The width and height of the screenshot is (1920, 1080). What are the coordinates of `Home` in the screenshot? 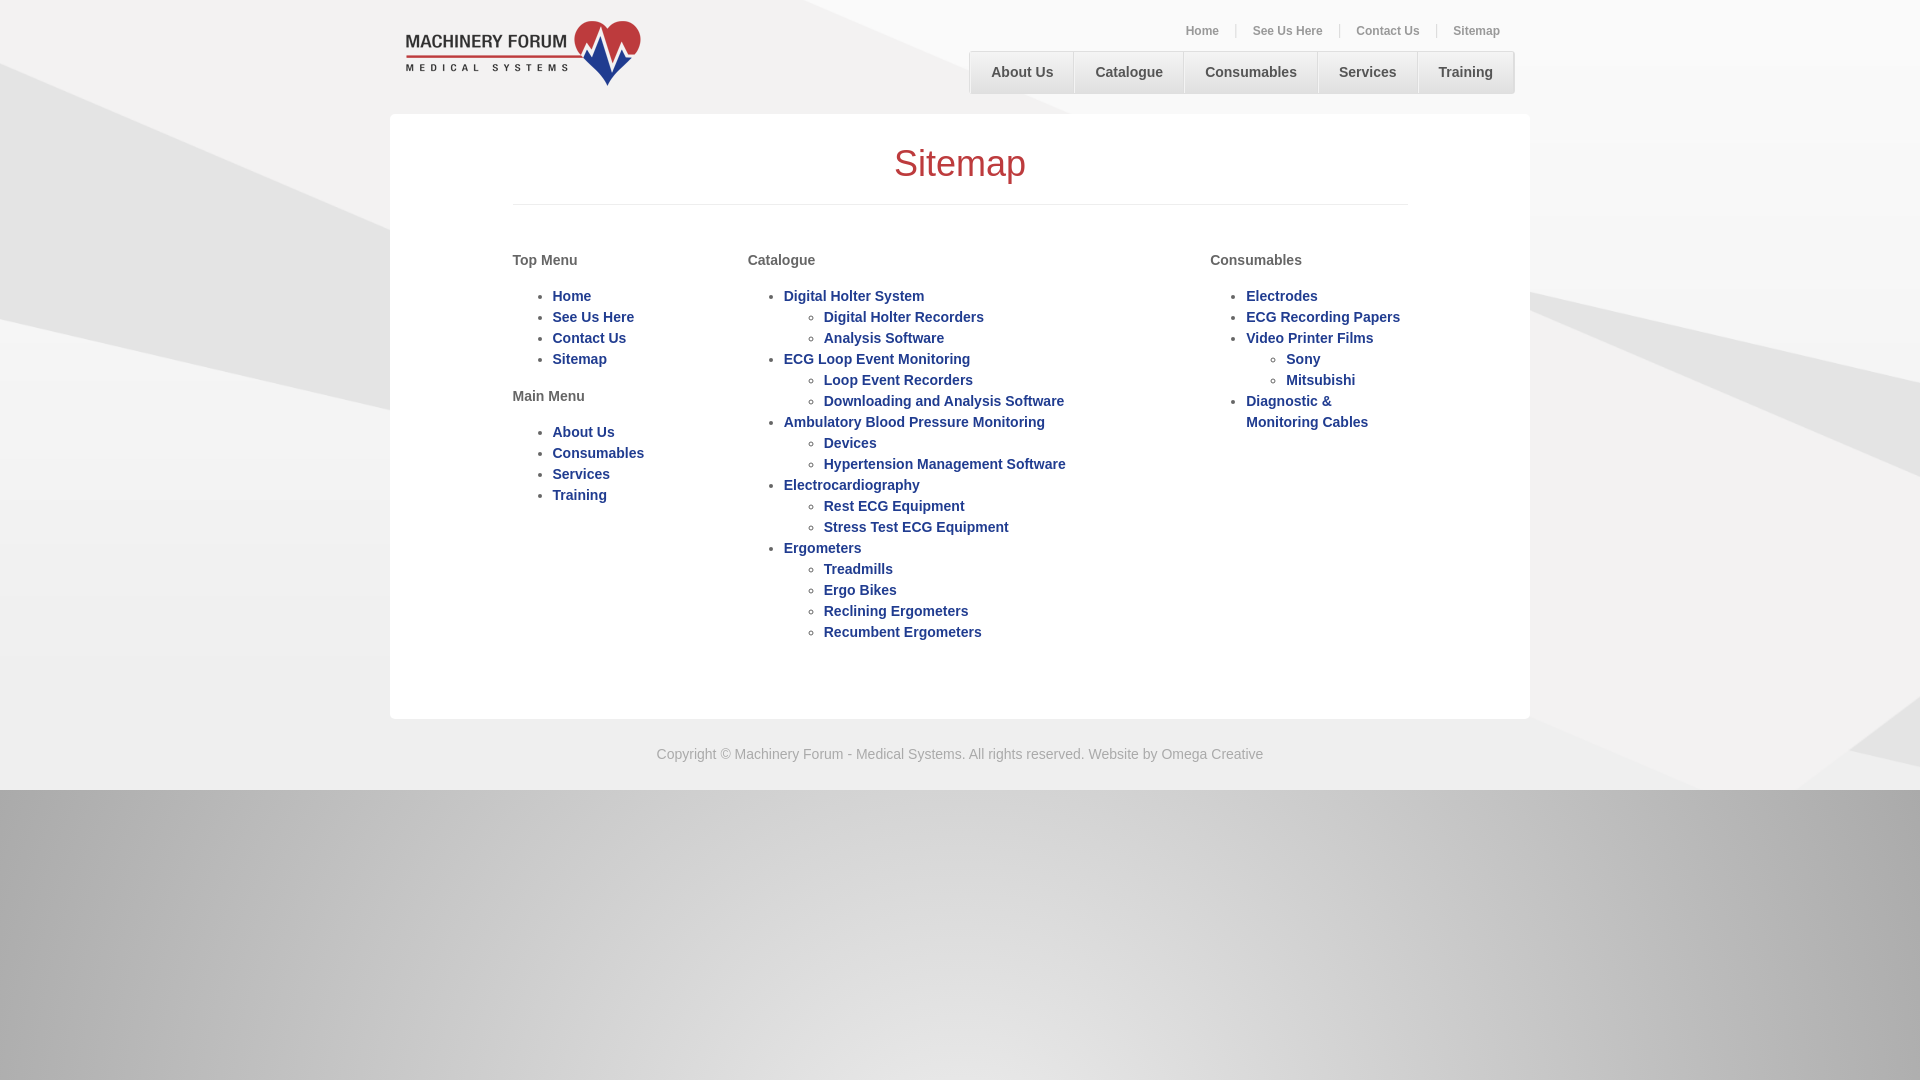 It's located at (1202, 31).